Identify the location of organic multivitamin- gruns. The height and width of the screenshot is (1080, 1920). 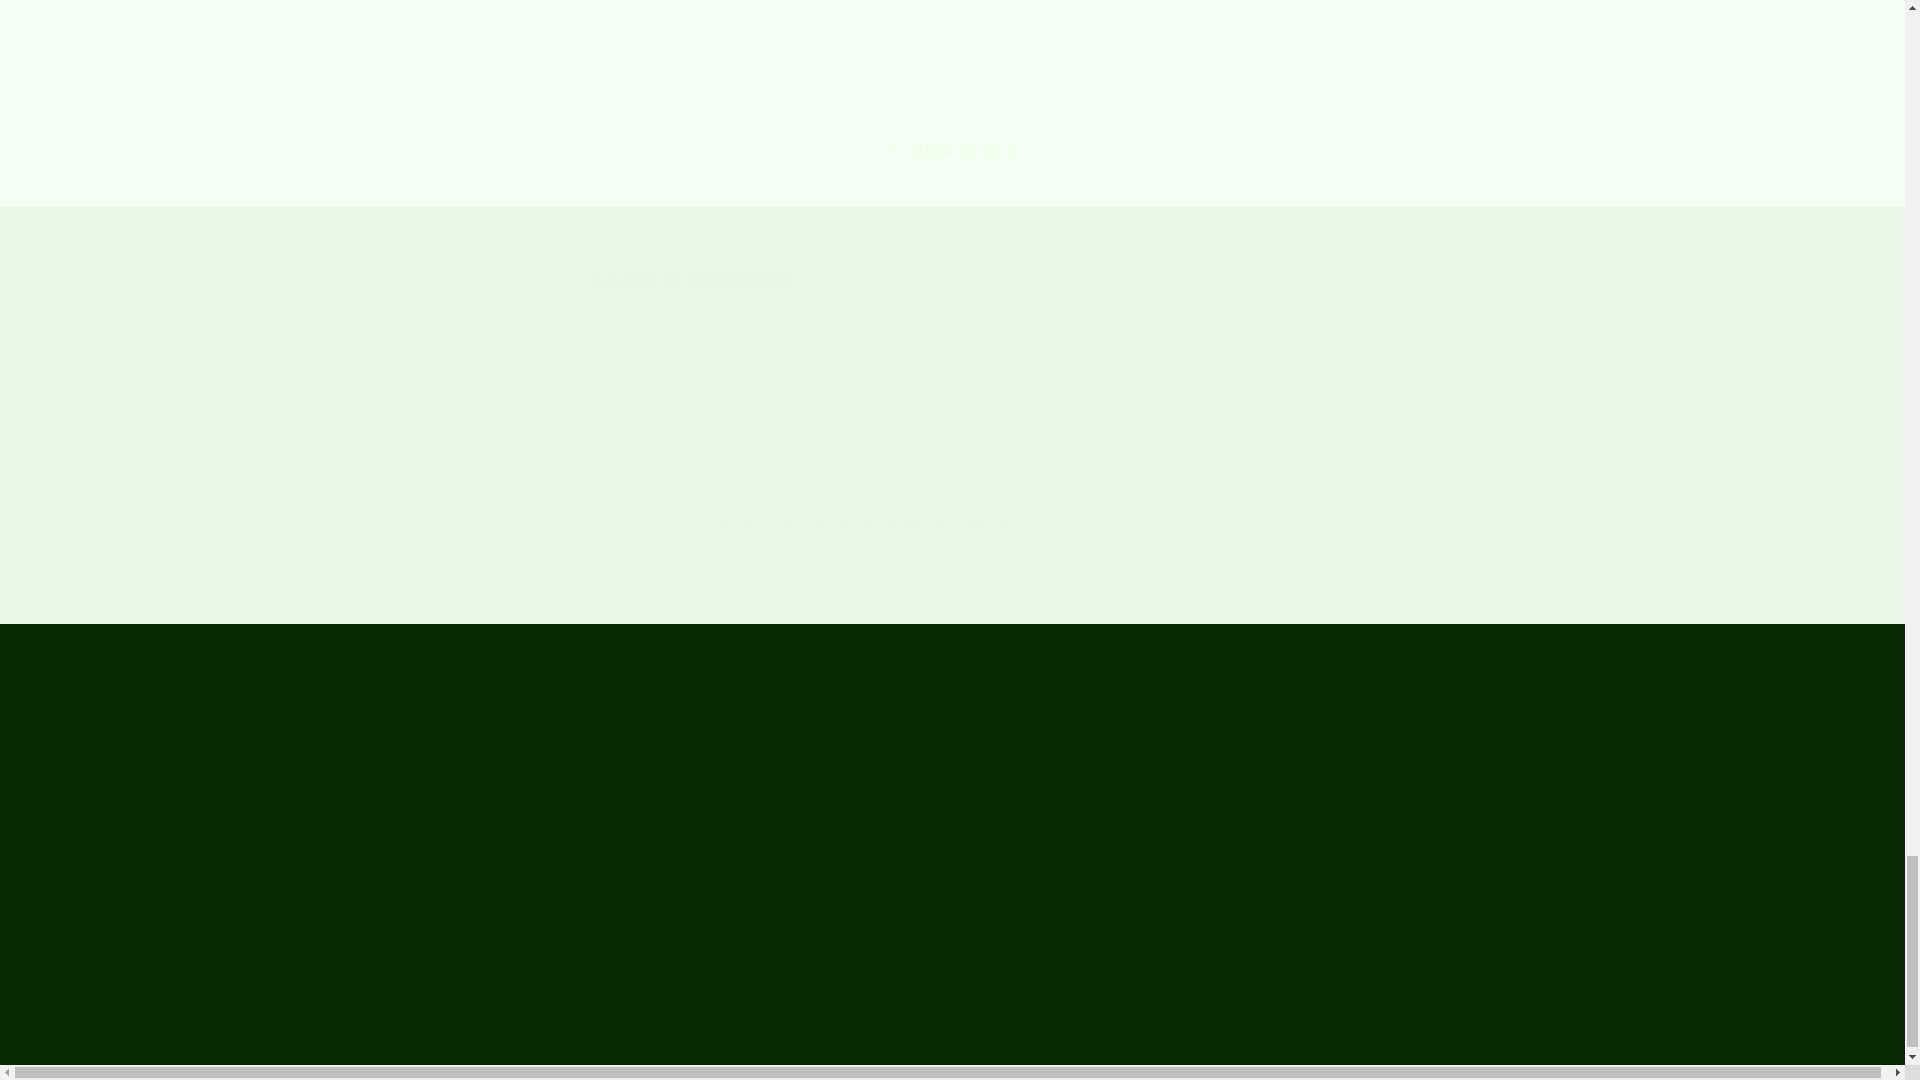
(916, 54).